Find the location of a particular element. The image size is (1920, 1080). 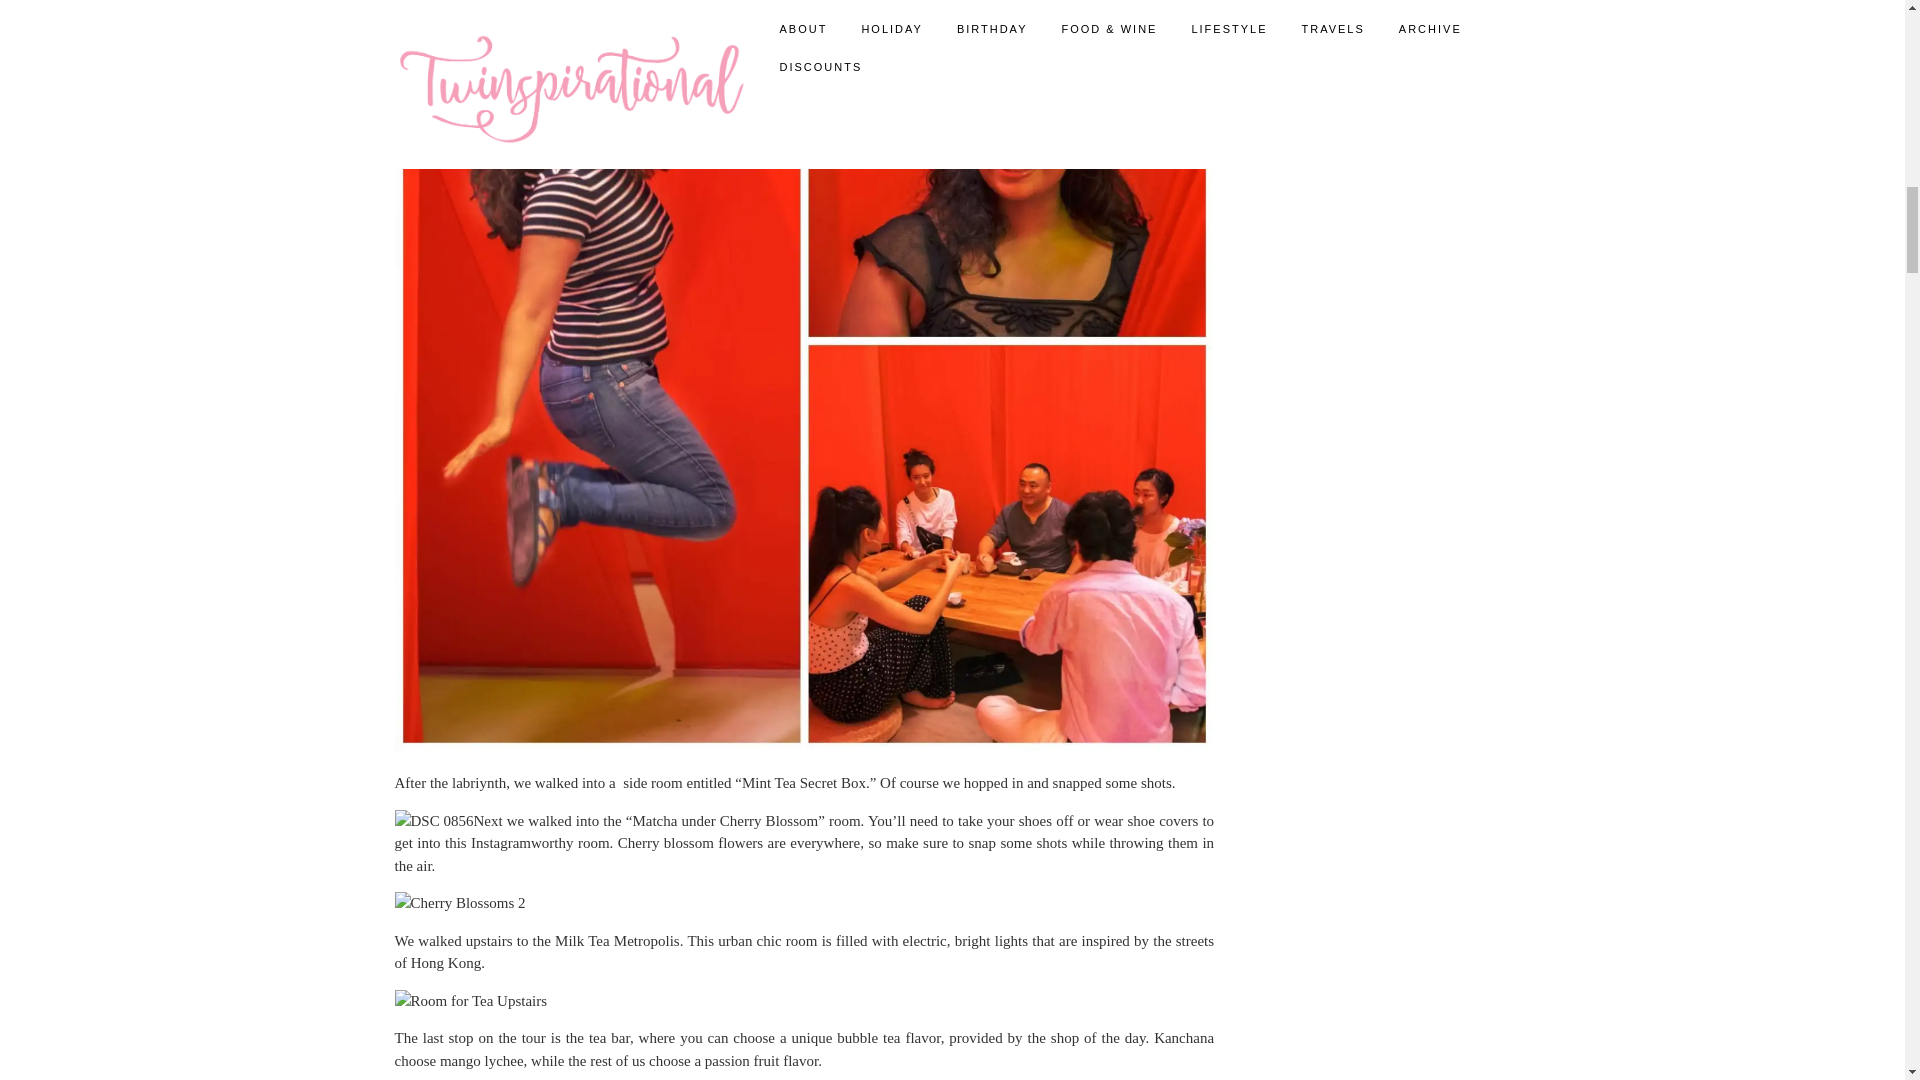

Room For Tea is located at coordinates (432, 821).